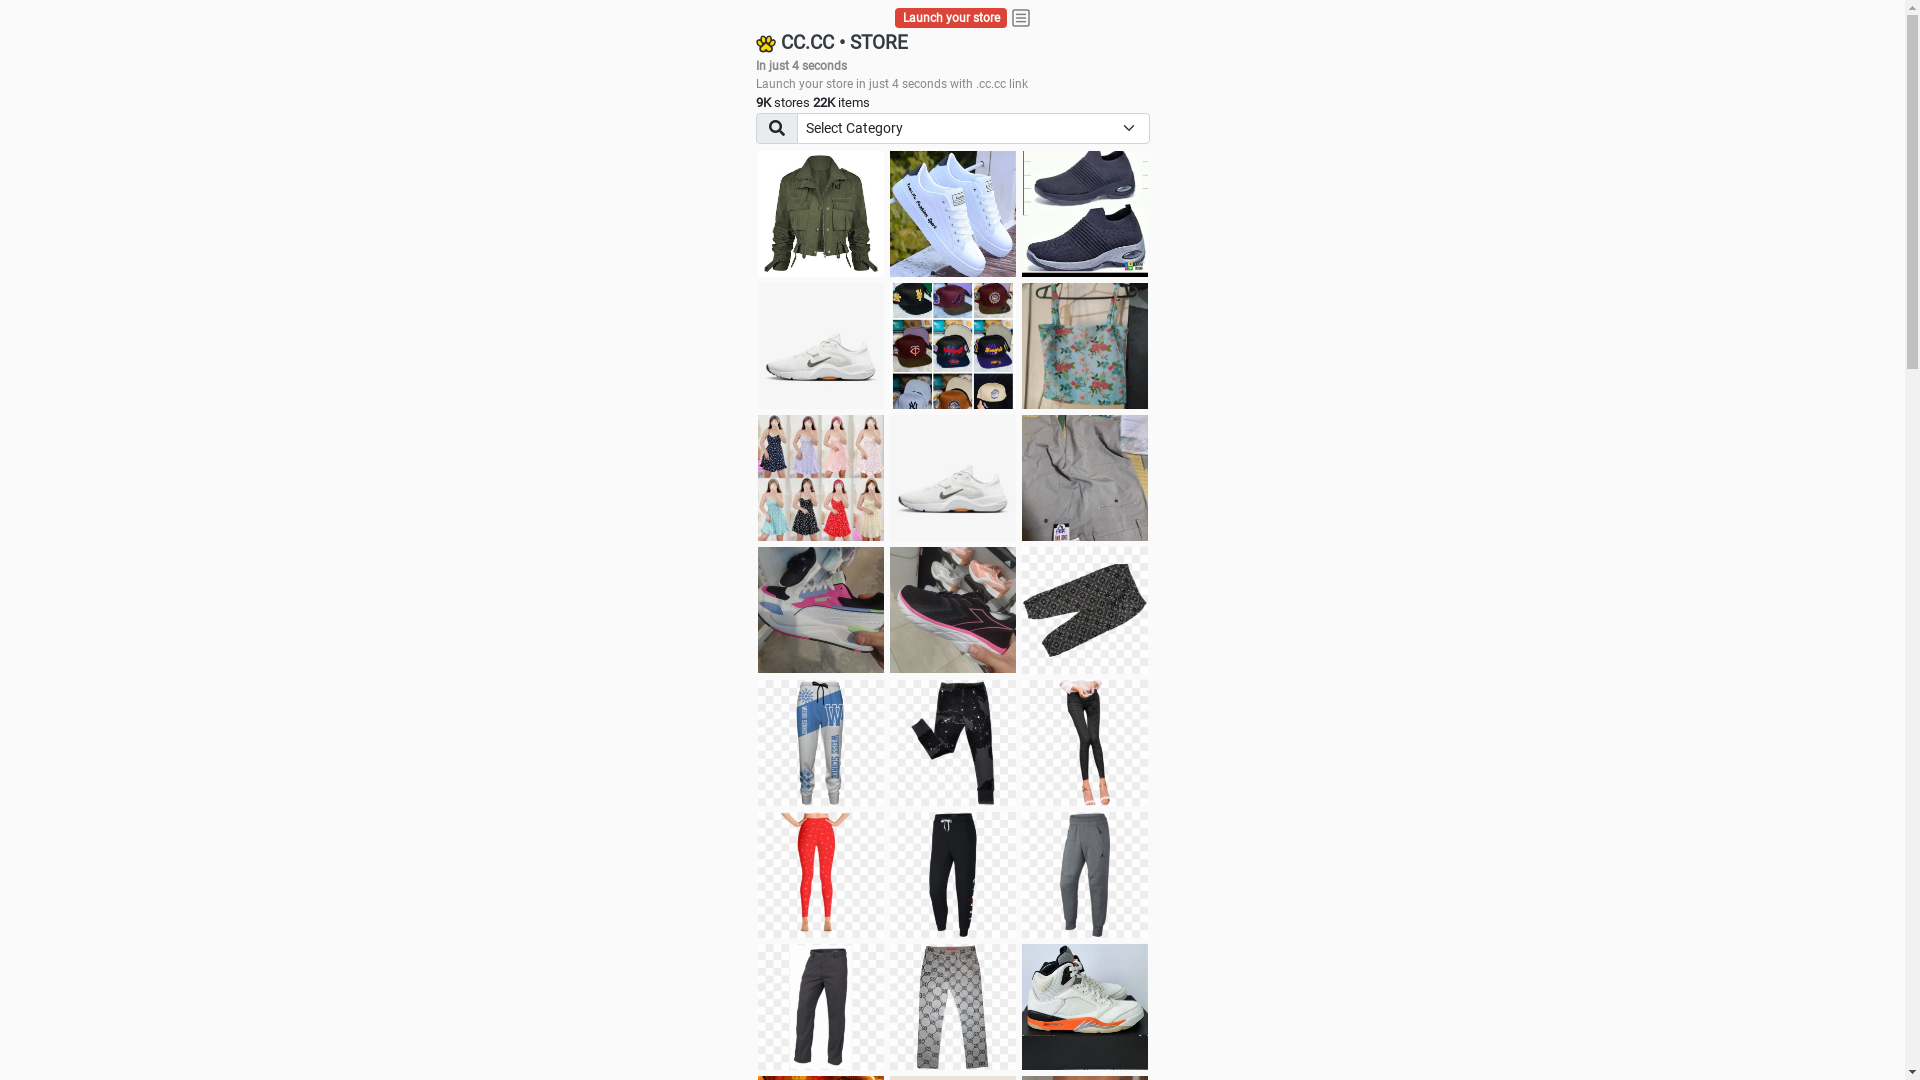  Describe the element at coordinates (953, 610) in the screenshot. I see `Zapatillas` at that location.